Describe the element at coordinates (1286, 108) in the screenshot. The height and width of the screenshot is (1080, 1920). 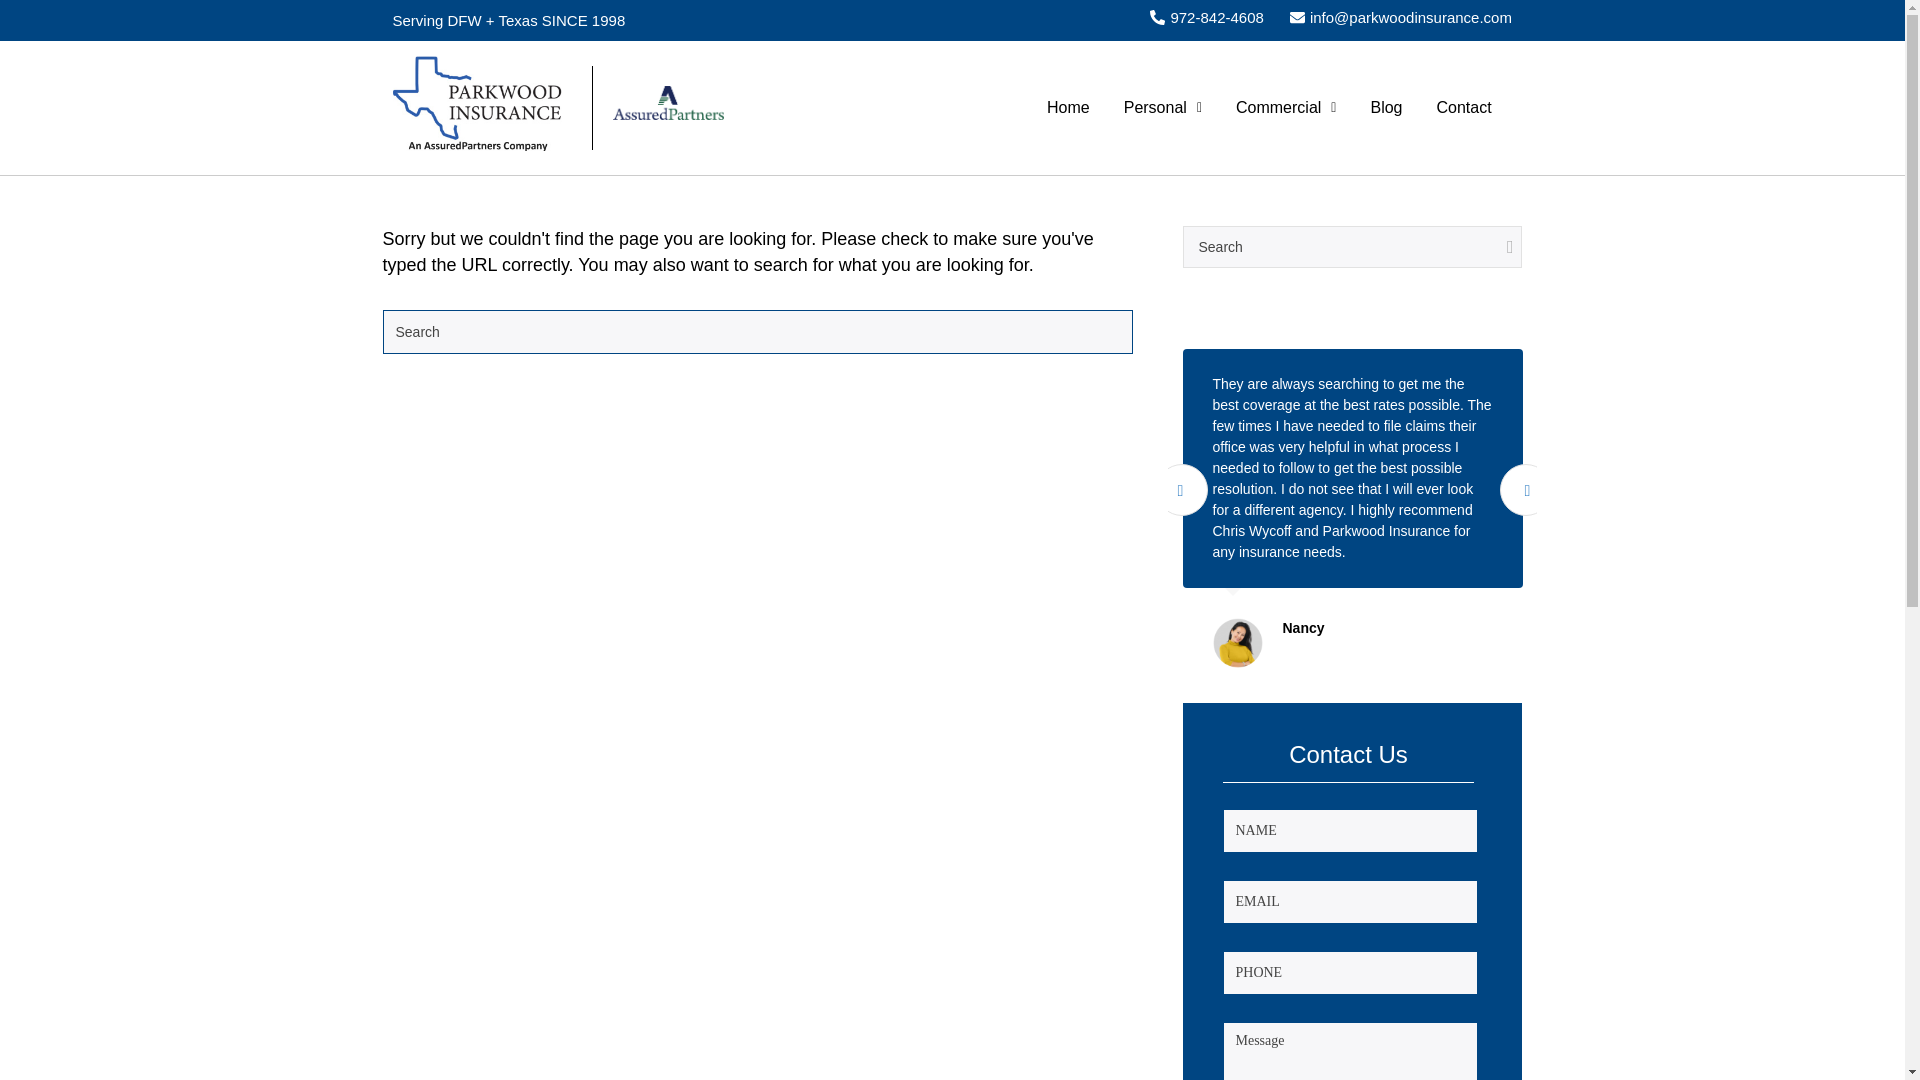
I see `Commercial` at that location.